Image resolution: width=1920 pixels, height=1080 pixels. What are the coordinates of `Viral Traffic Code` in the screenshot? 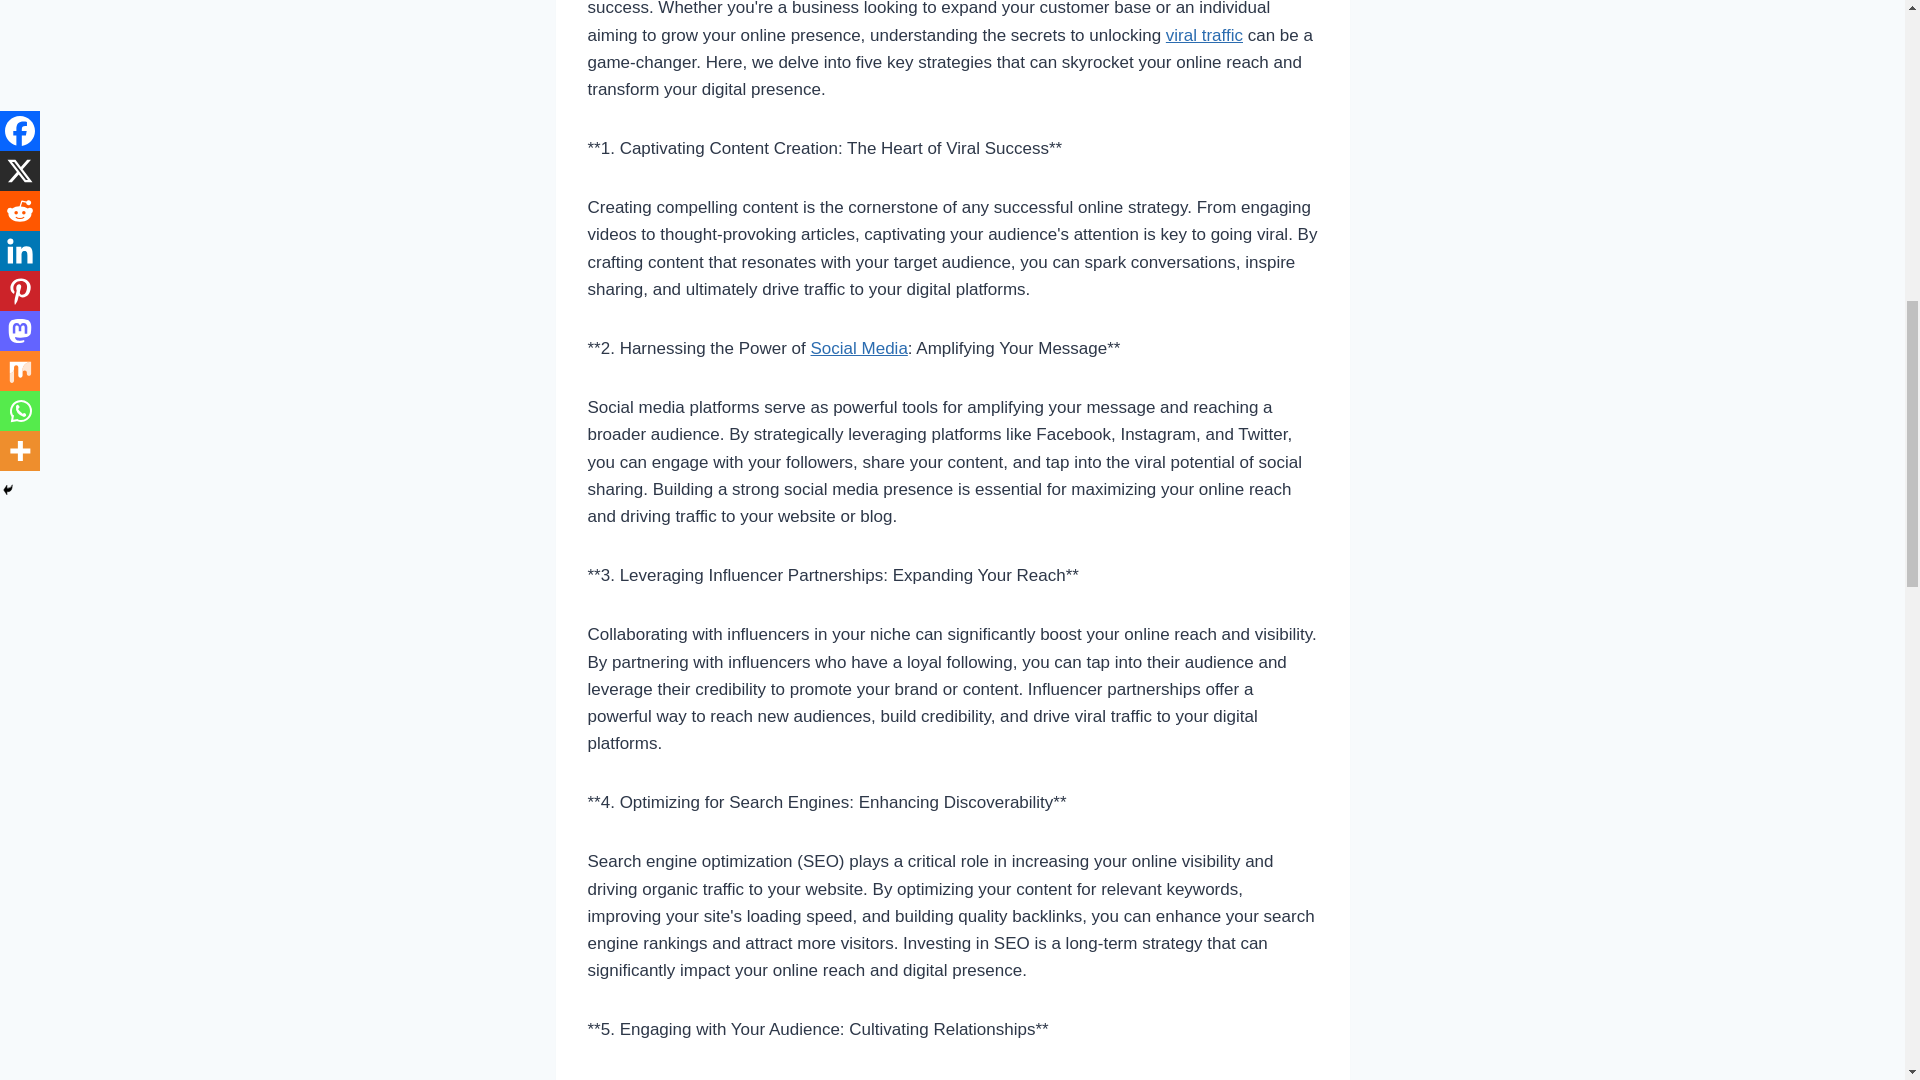 It's located at (1204, 35).